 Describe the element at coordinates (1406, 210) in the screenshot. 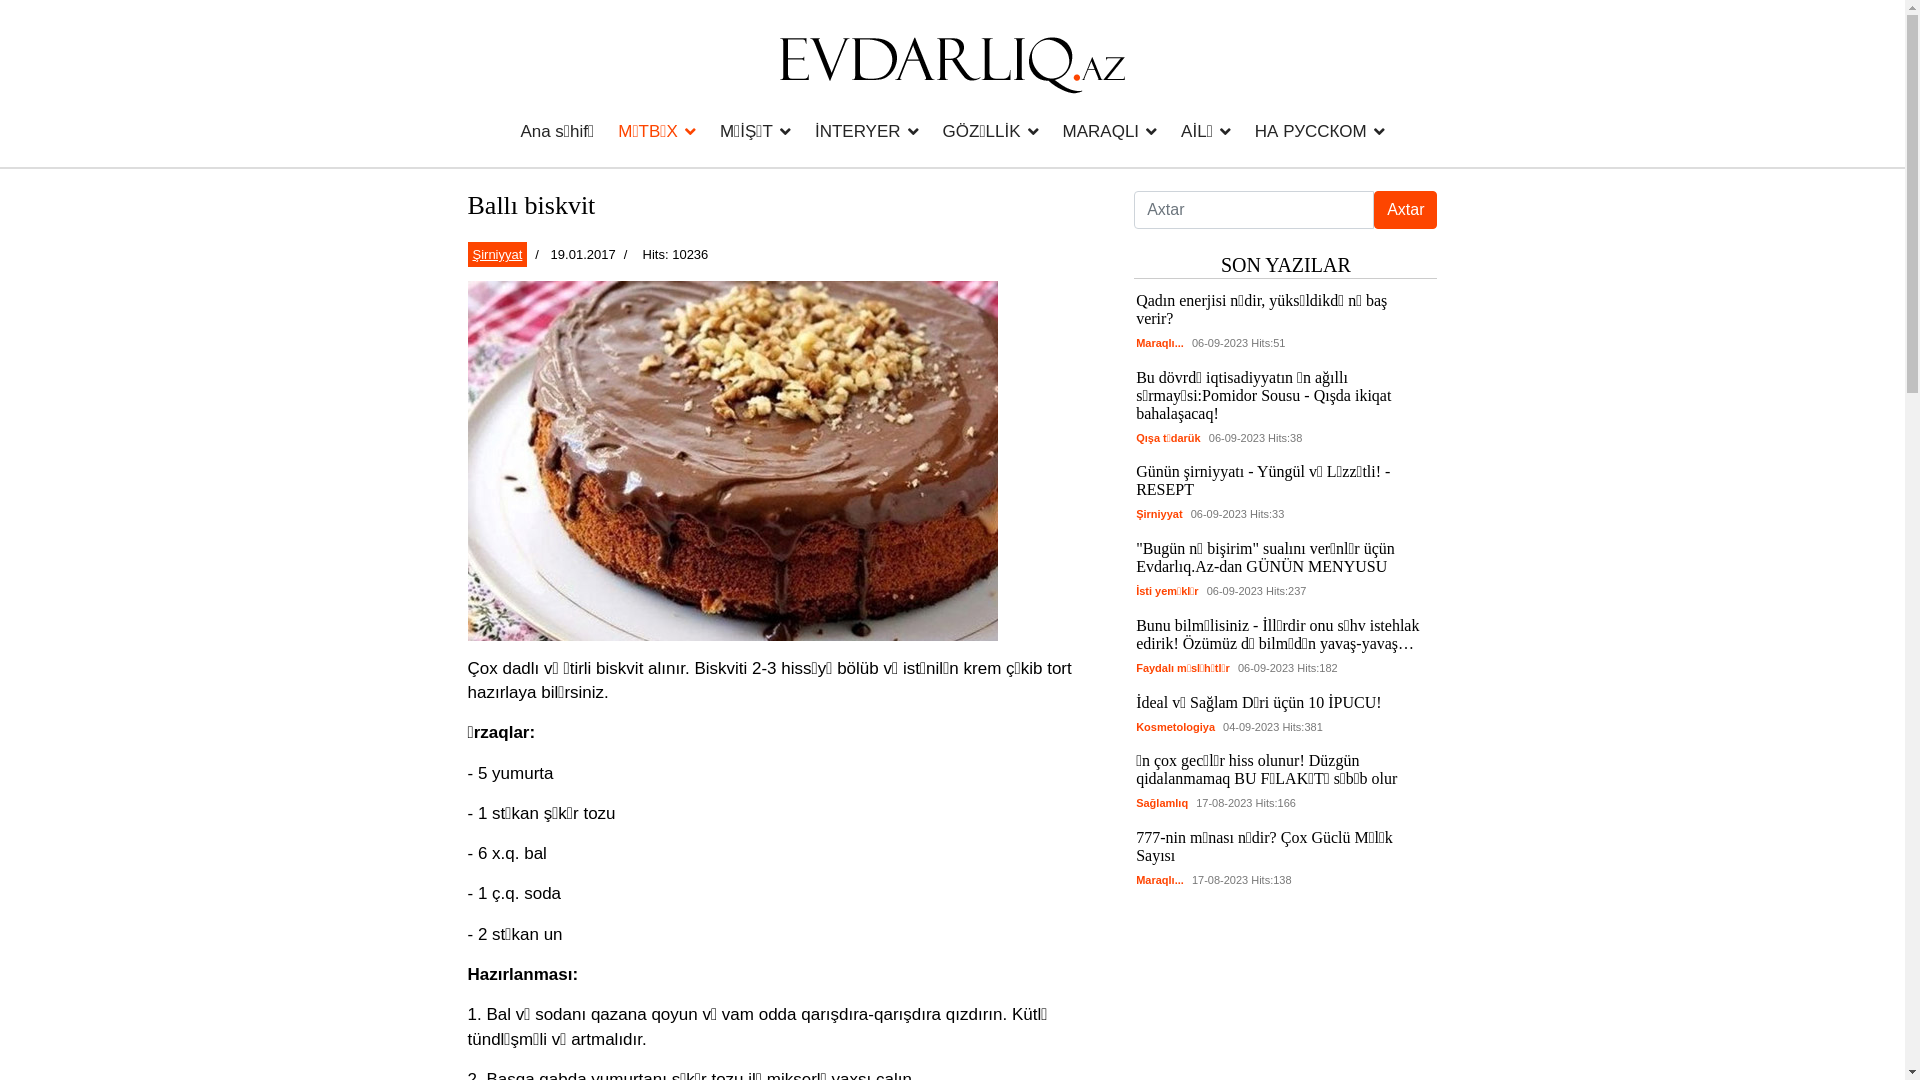

I see `Axtar` at that location.